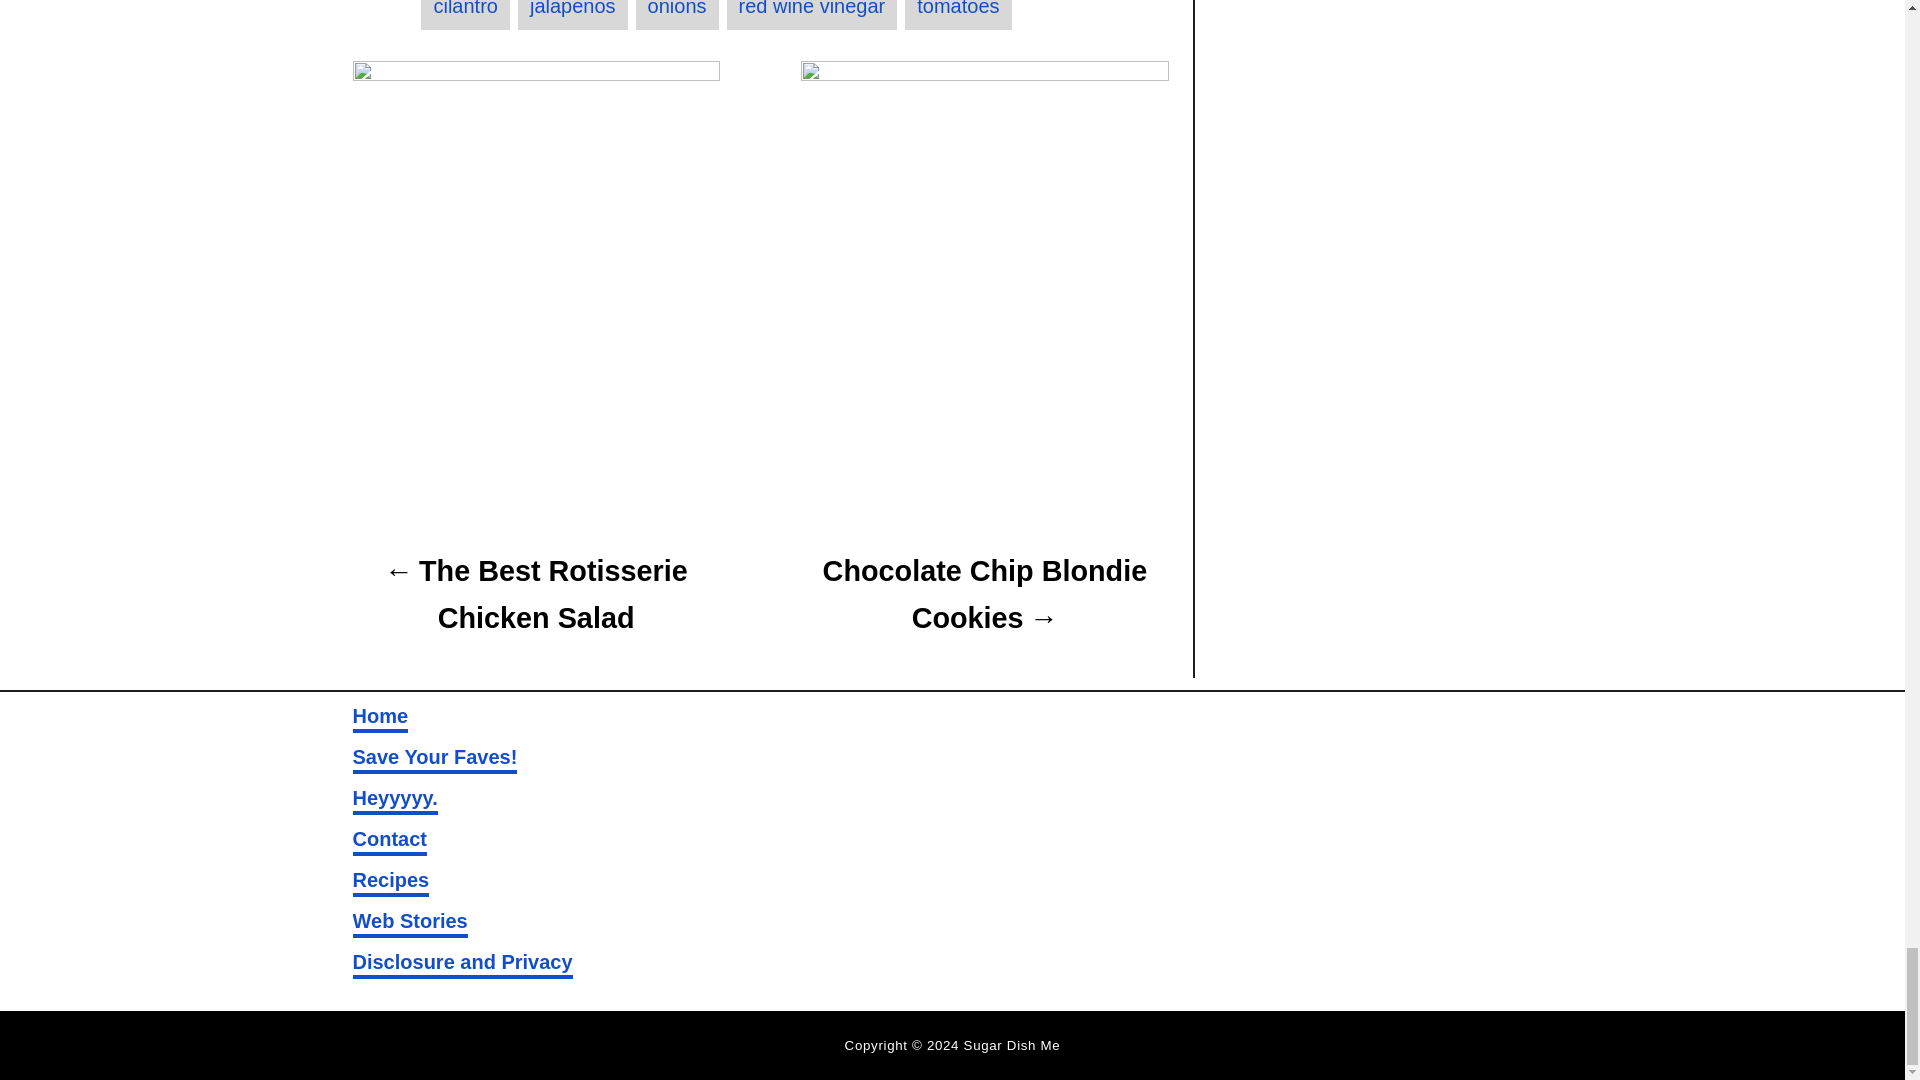  Describe the element at coordinates (572, 16) in the screenshot. I see `jalapenos` at that location.